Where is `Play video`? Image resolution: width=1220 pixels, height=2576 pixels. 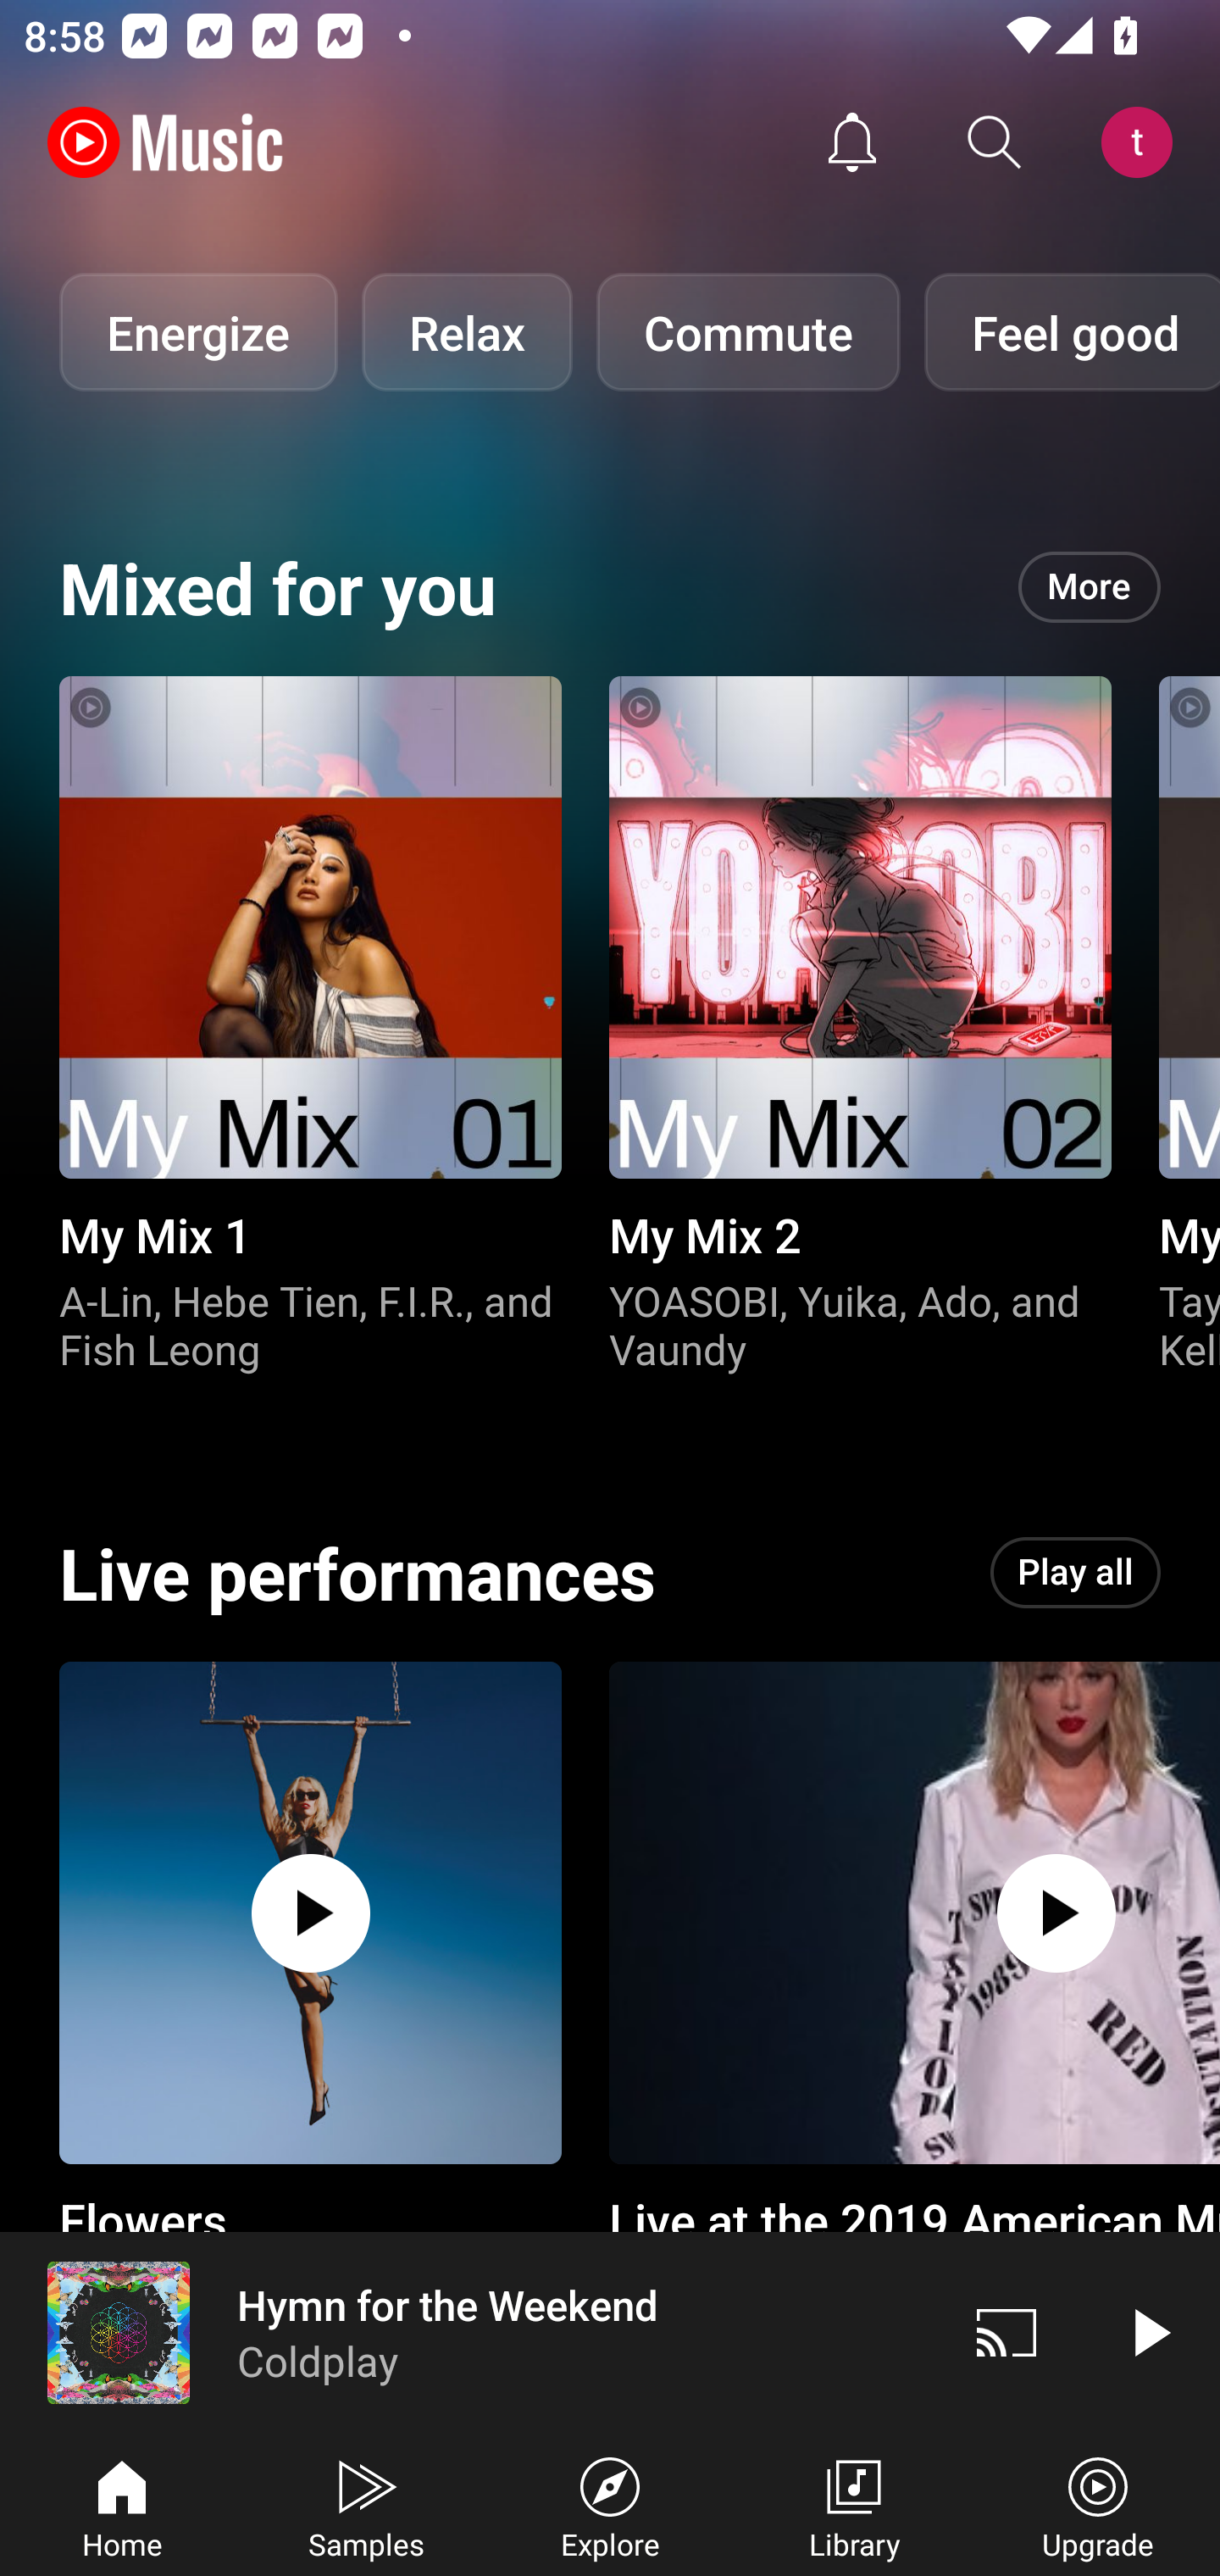 Play video is located at coordinates (1149, 2332).